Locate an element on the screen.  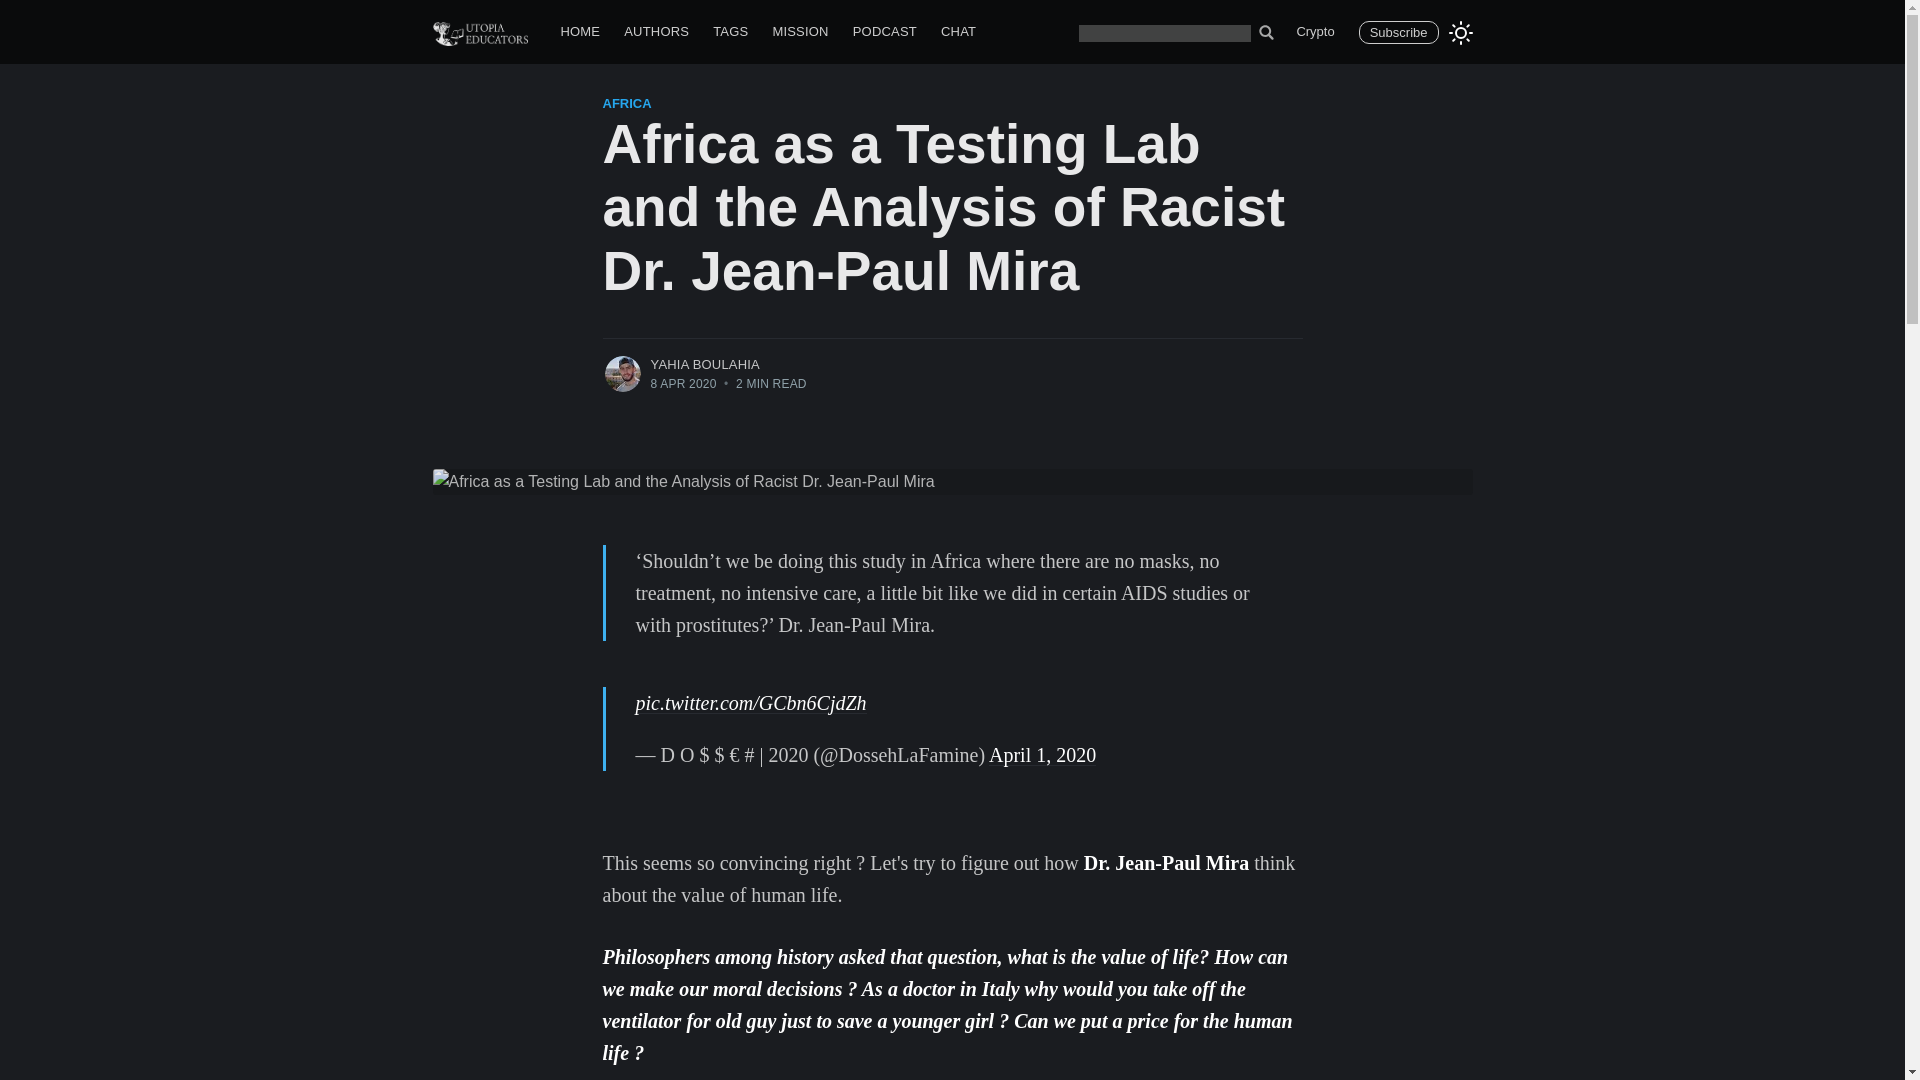
AFRICA is located at coordinates (626, 104).